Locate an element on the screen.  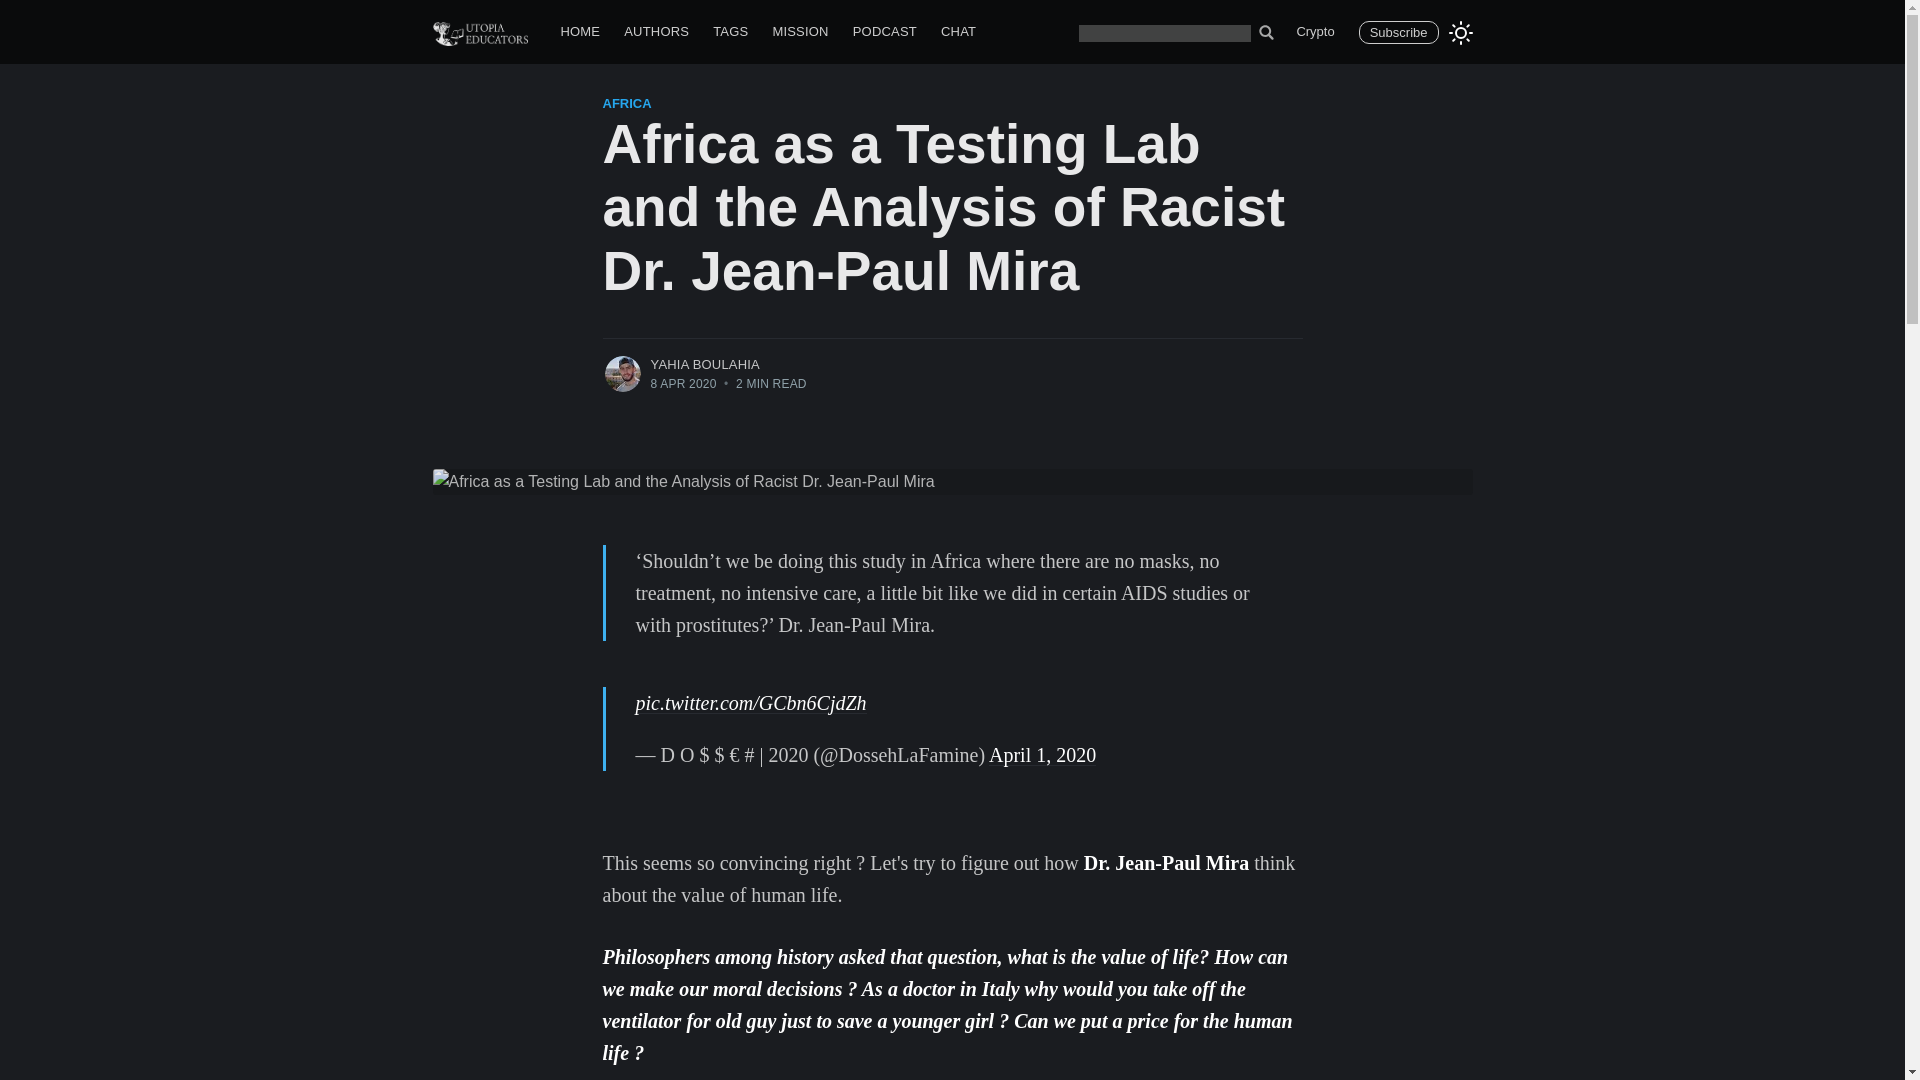
AFRICA is located at coordinates (626, 104).